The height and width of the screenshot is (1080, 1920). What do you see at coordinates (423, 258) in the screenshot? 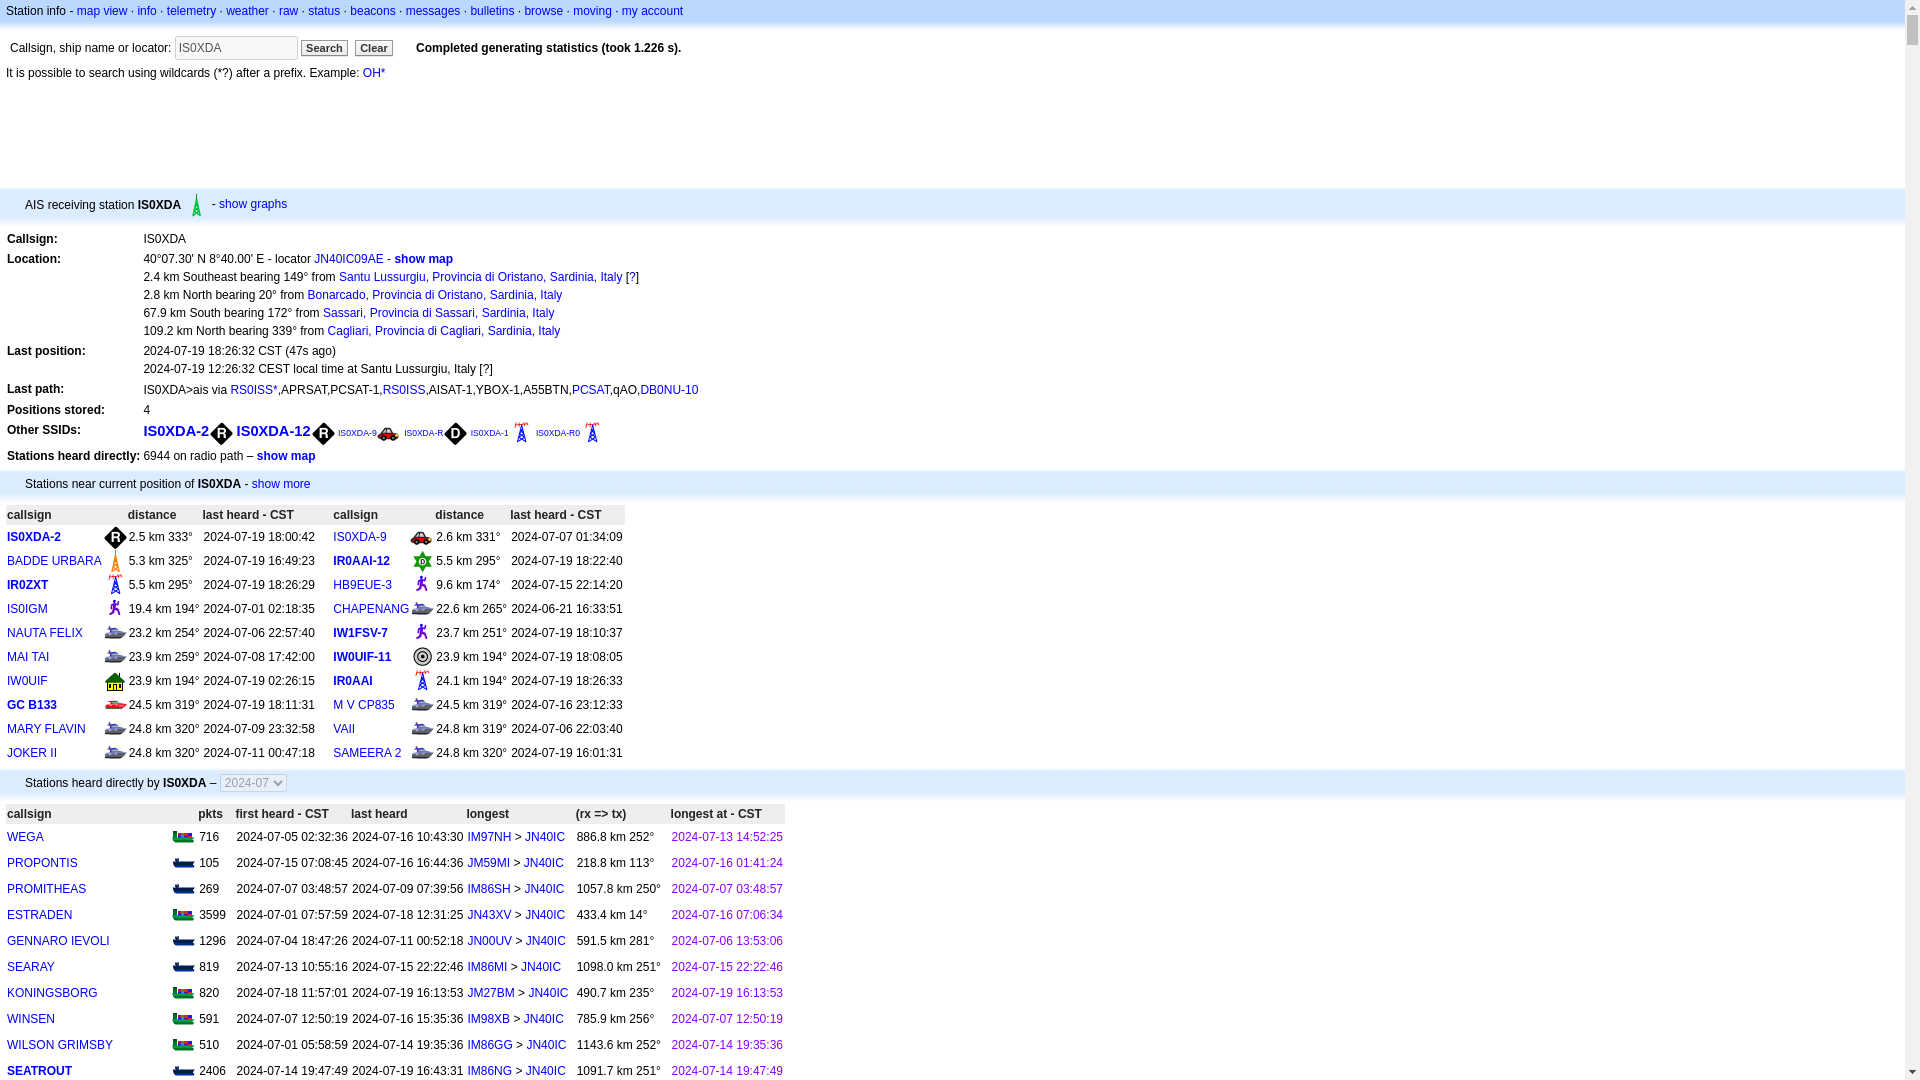
I see `show map` at bounding box center [423, 258].